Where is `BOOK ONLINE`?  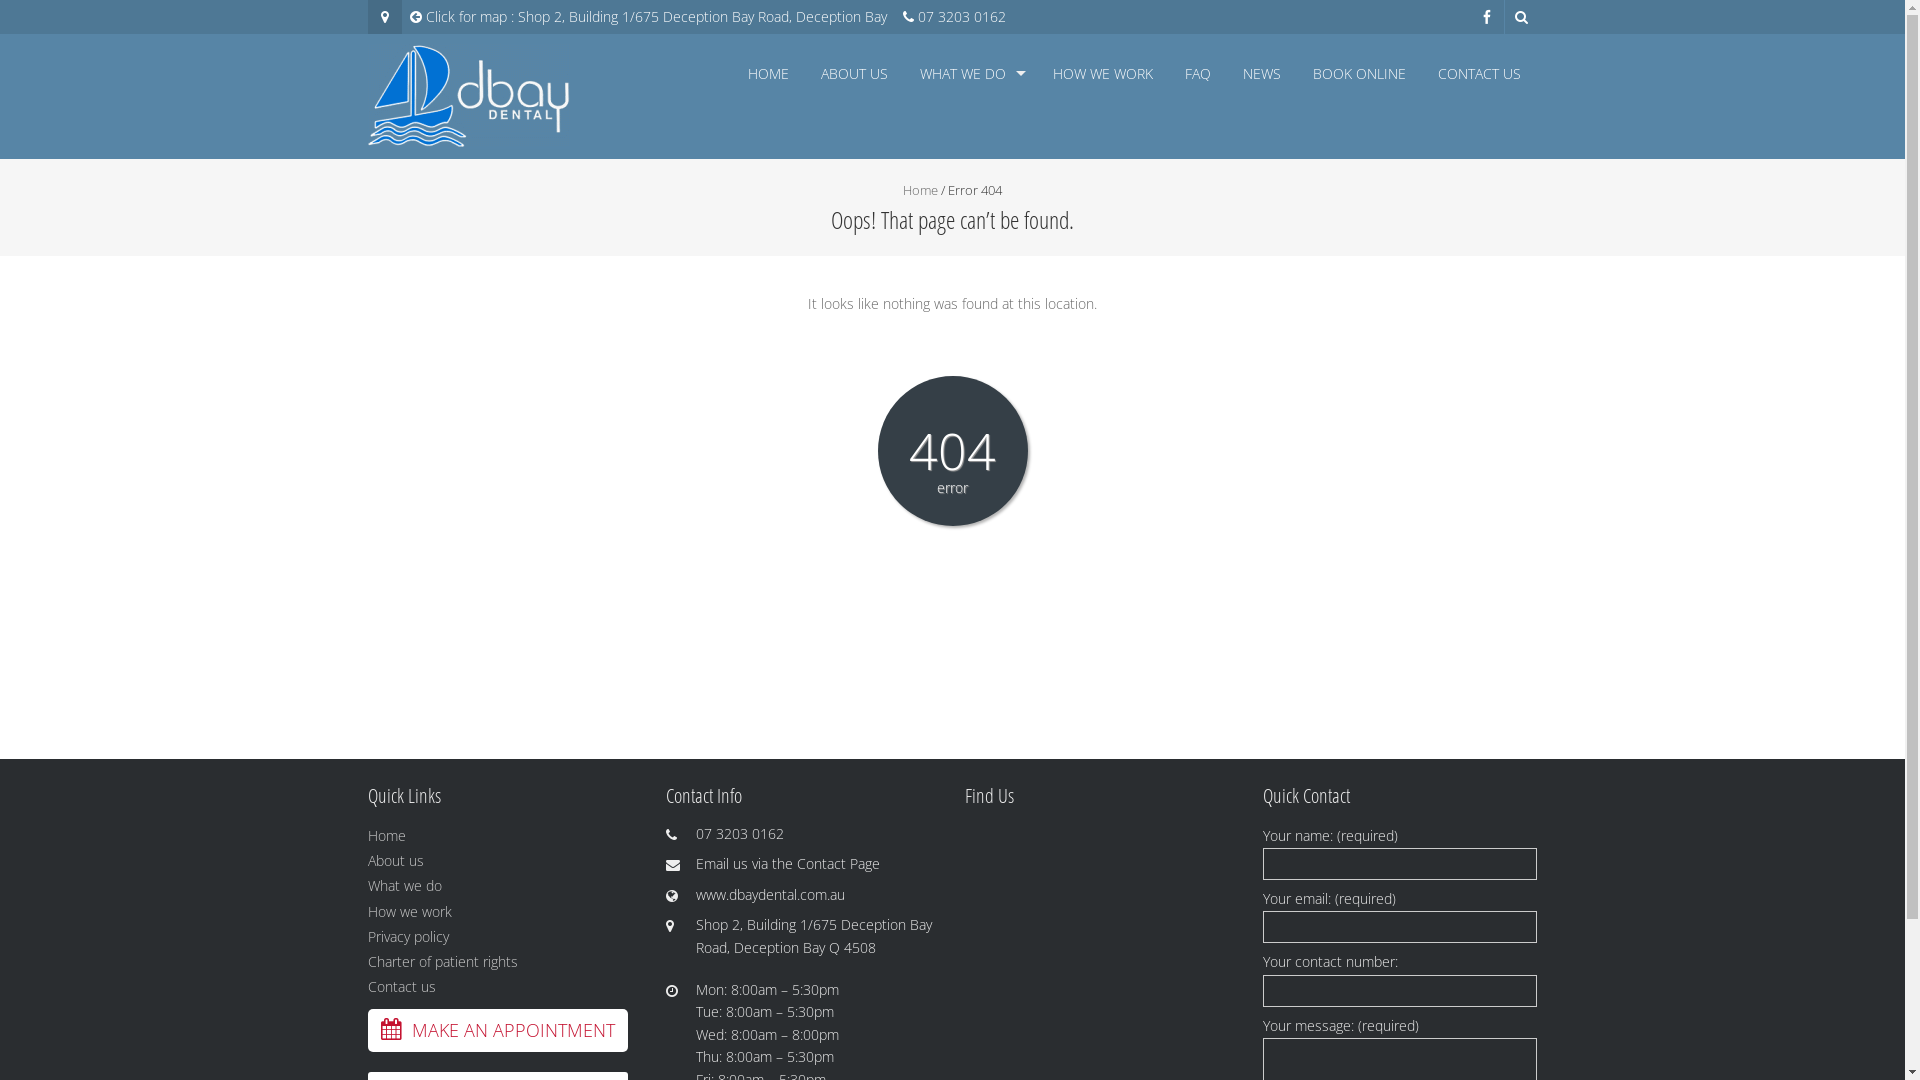 BOOK ONLINE is located at coordinates (1360, 74).